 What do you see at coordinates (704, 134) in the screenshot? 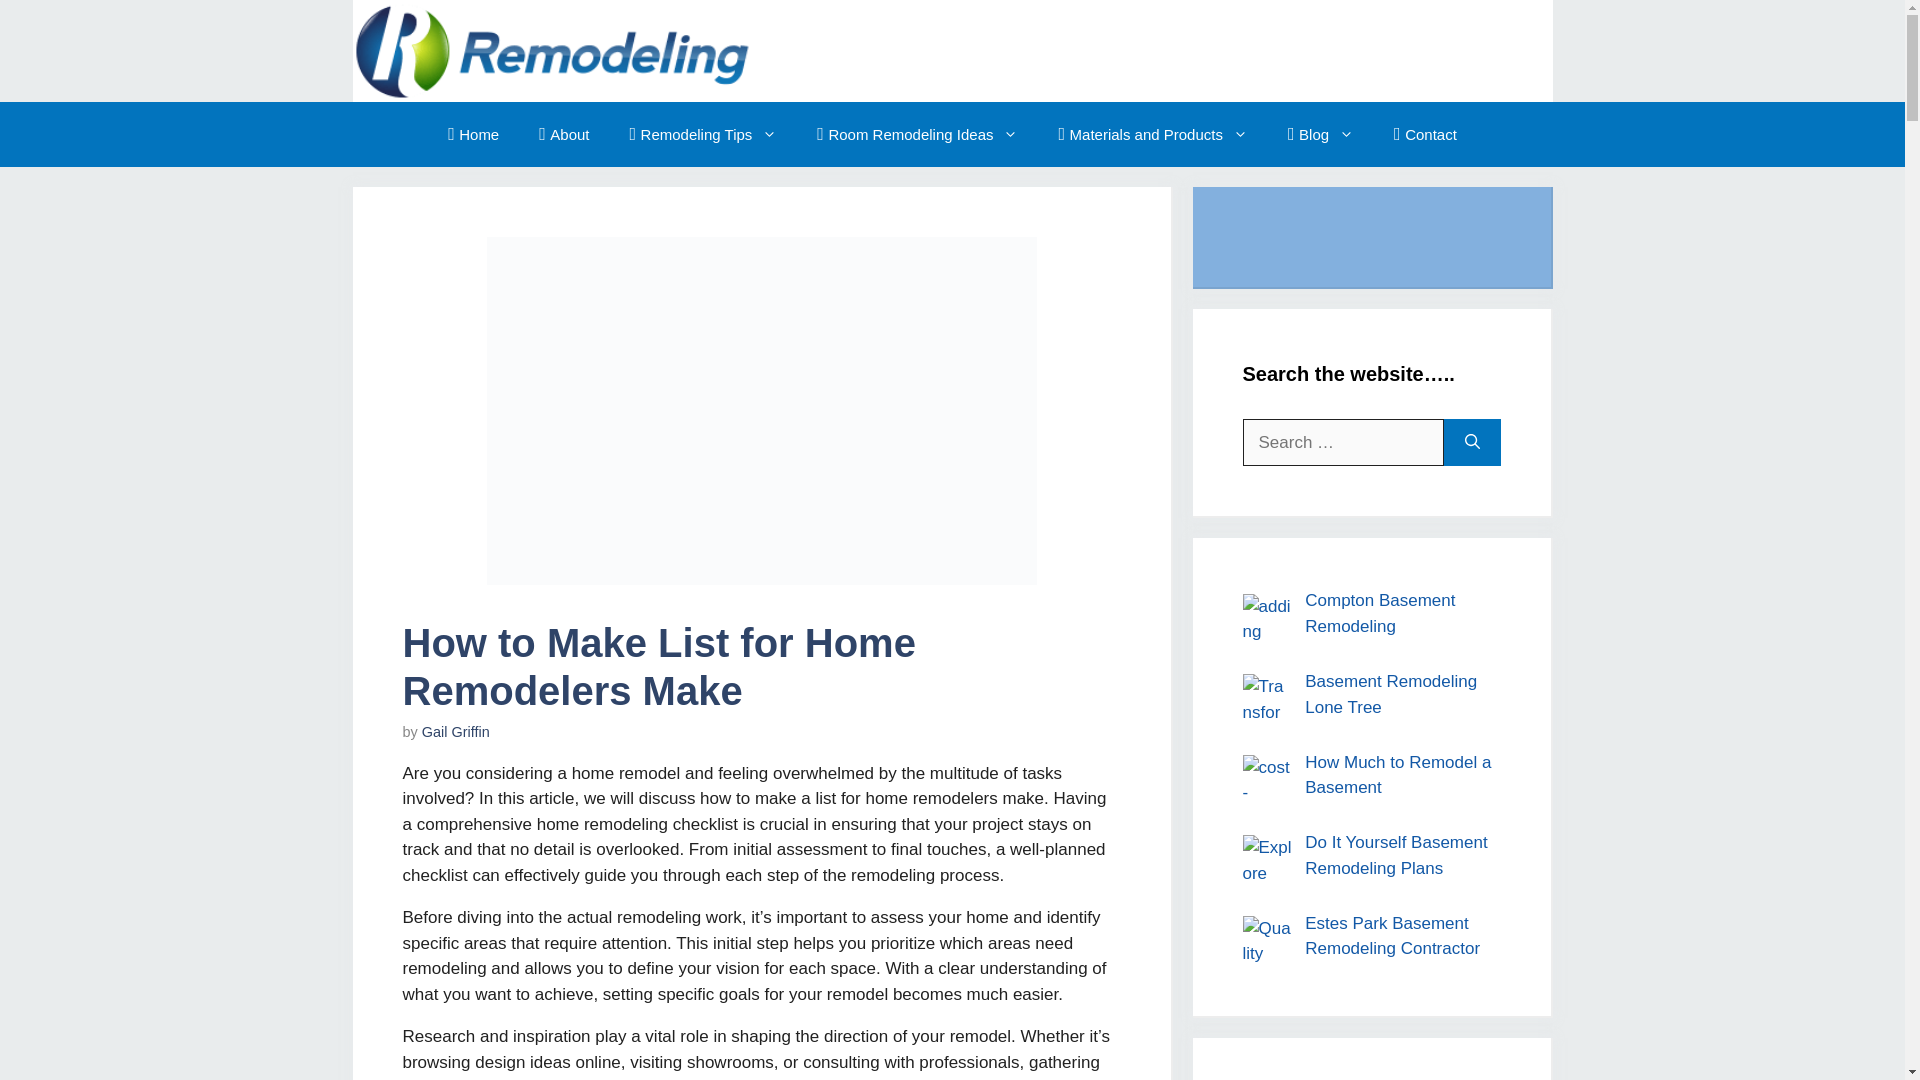
I see `Remodeling Tips` at bounding box center [704, 134].